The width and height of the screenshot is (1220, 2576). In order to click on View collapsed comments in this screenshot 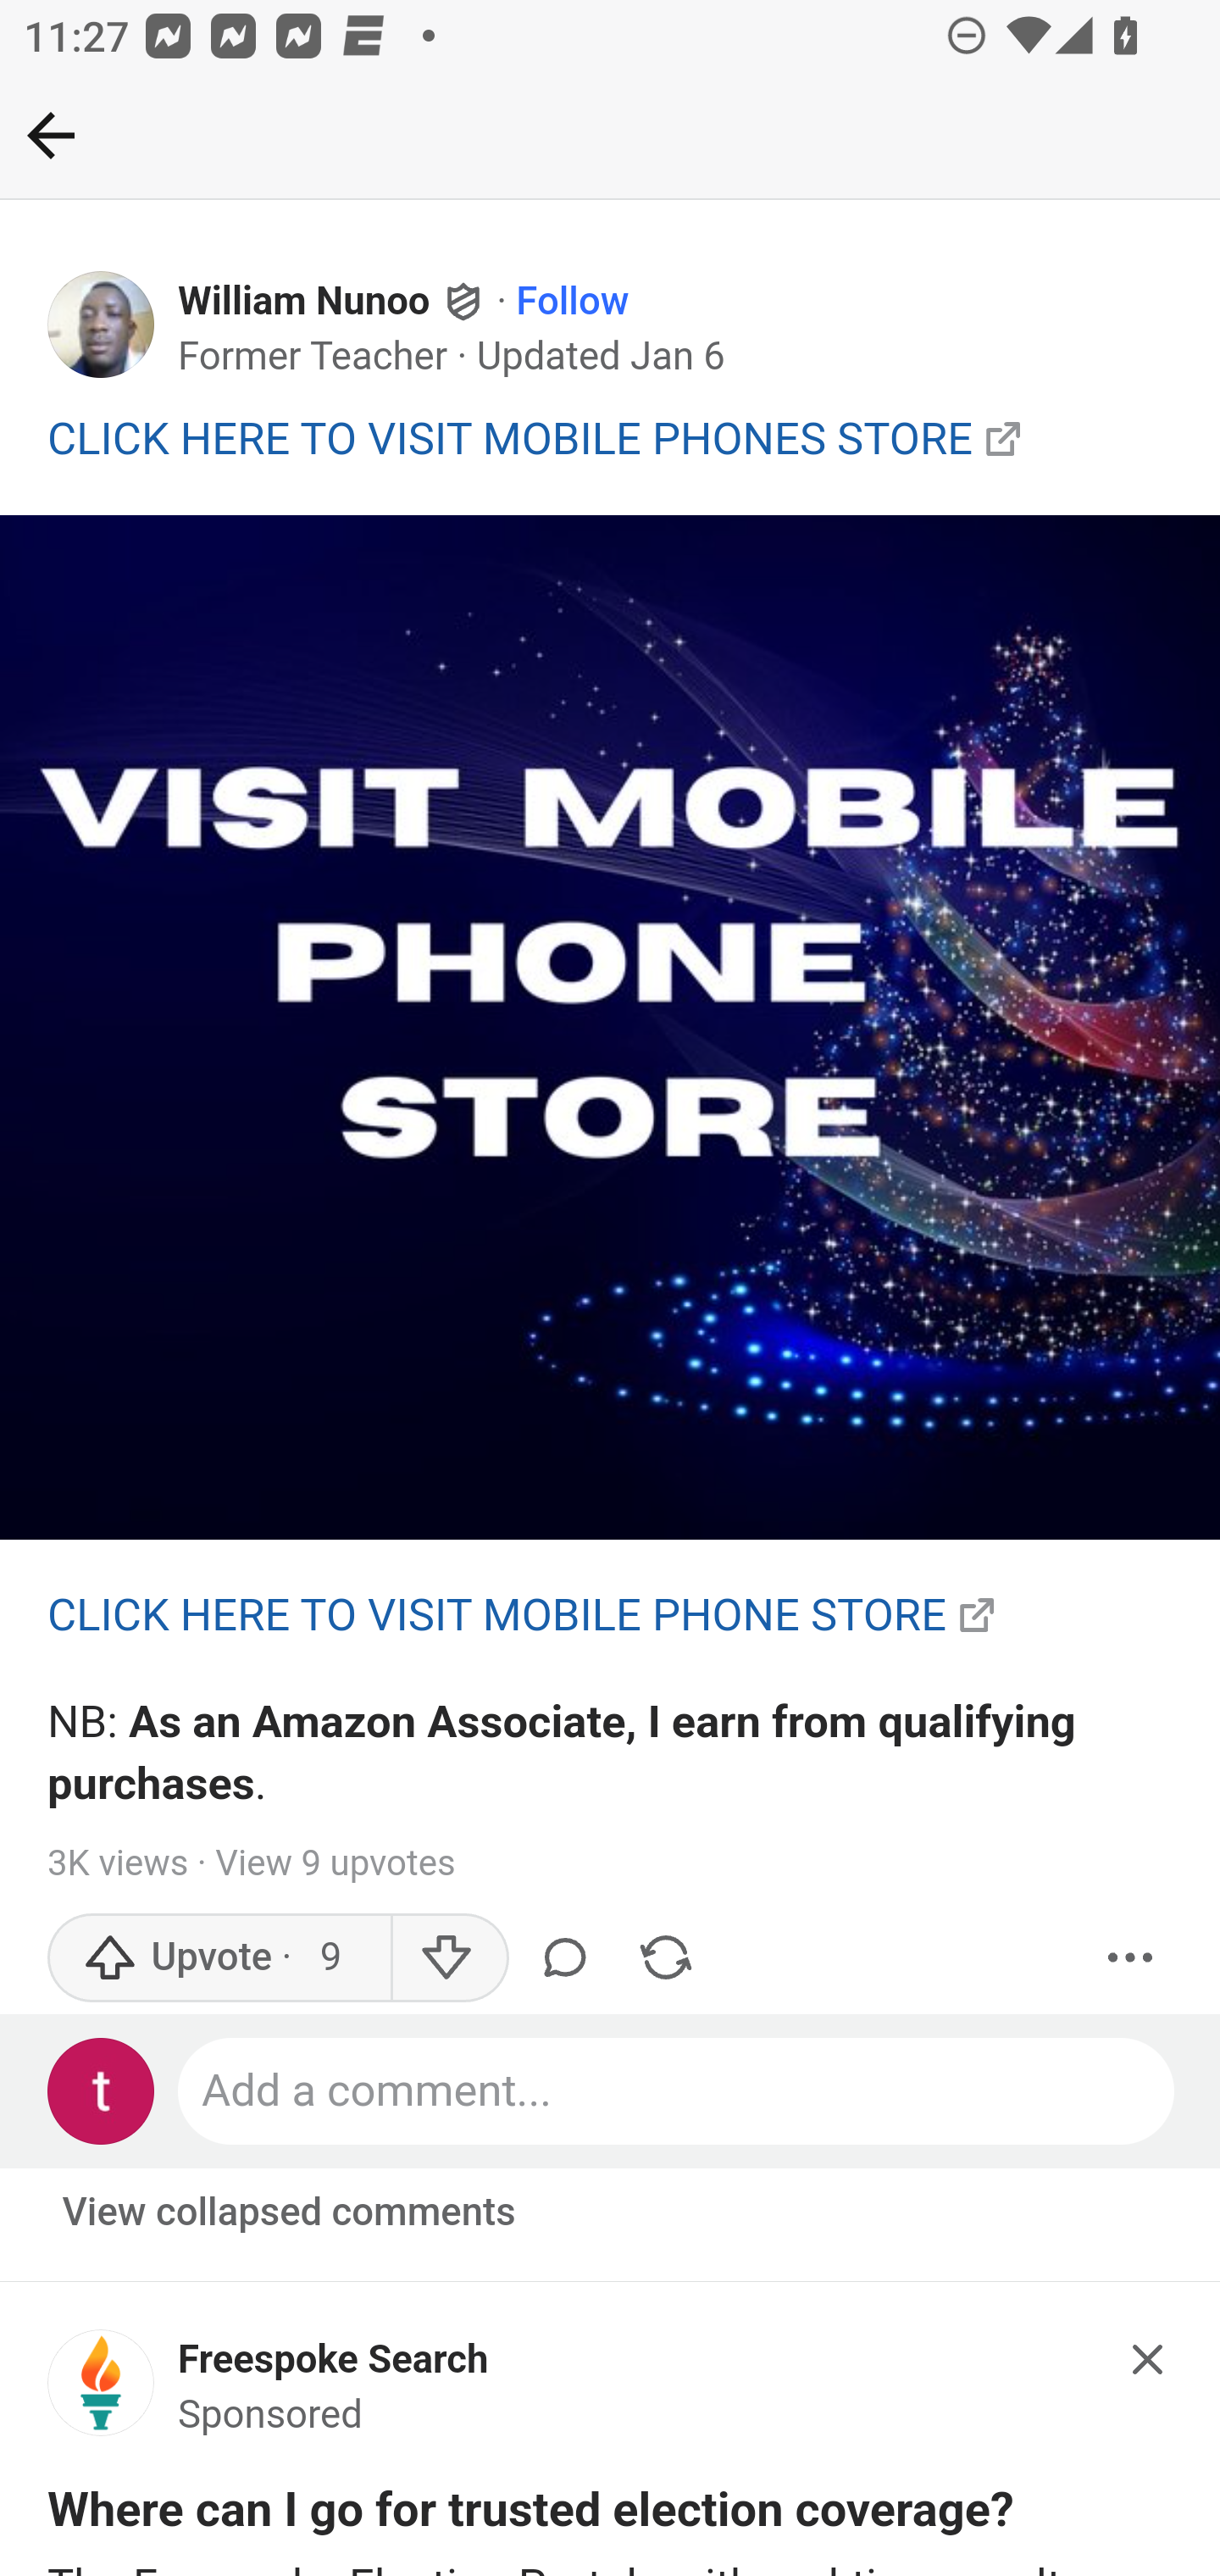, I will do `click(291, 2212)`.